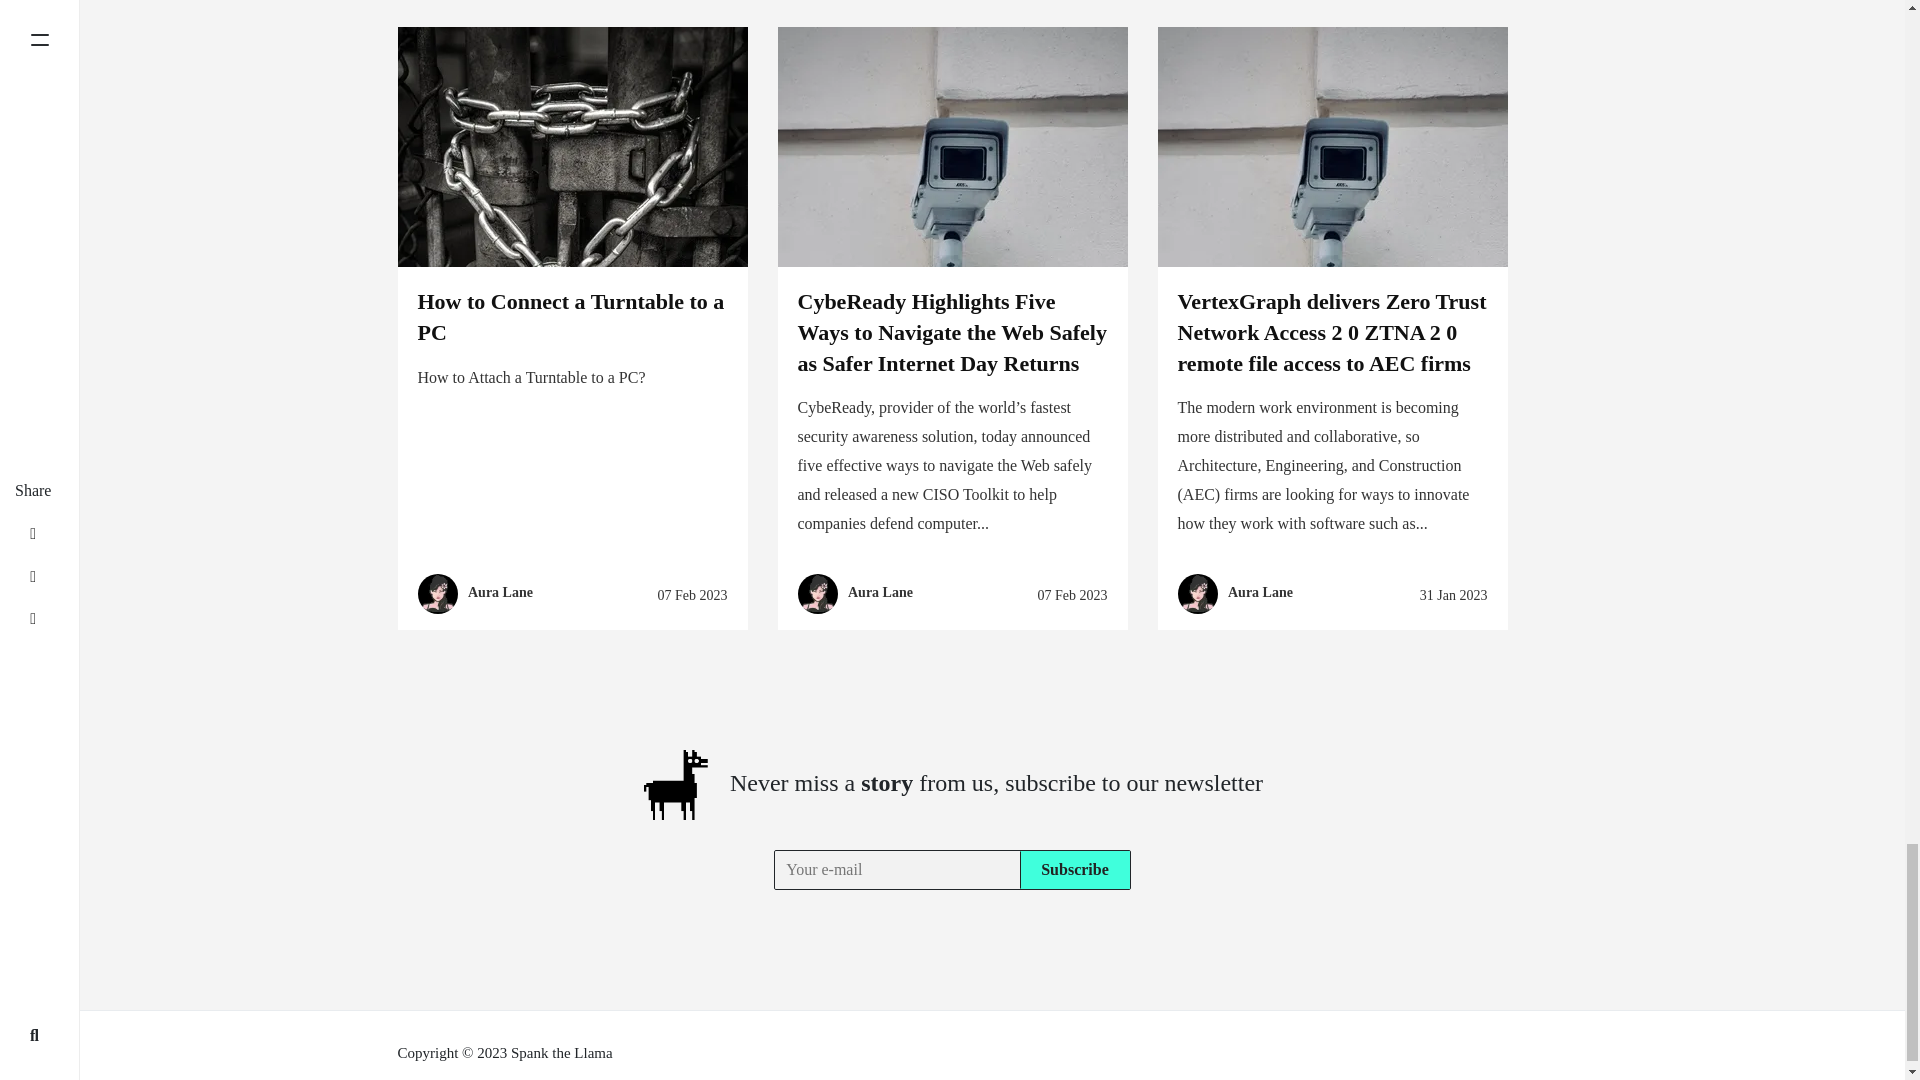 The width and height of the screenshot is (1920, 1080). Describe the element at coordinates (572, 316) in the screenshot. I see `How to Connect a Turntable to a PC` at that location.